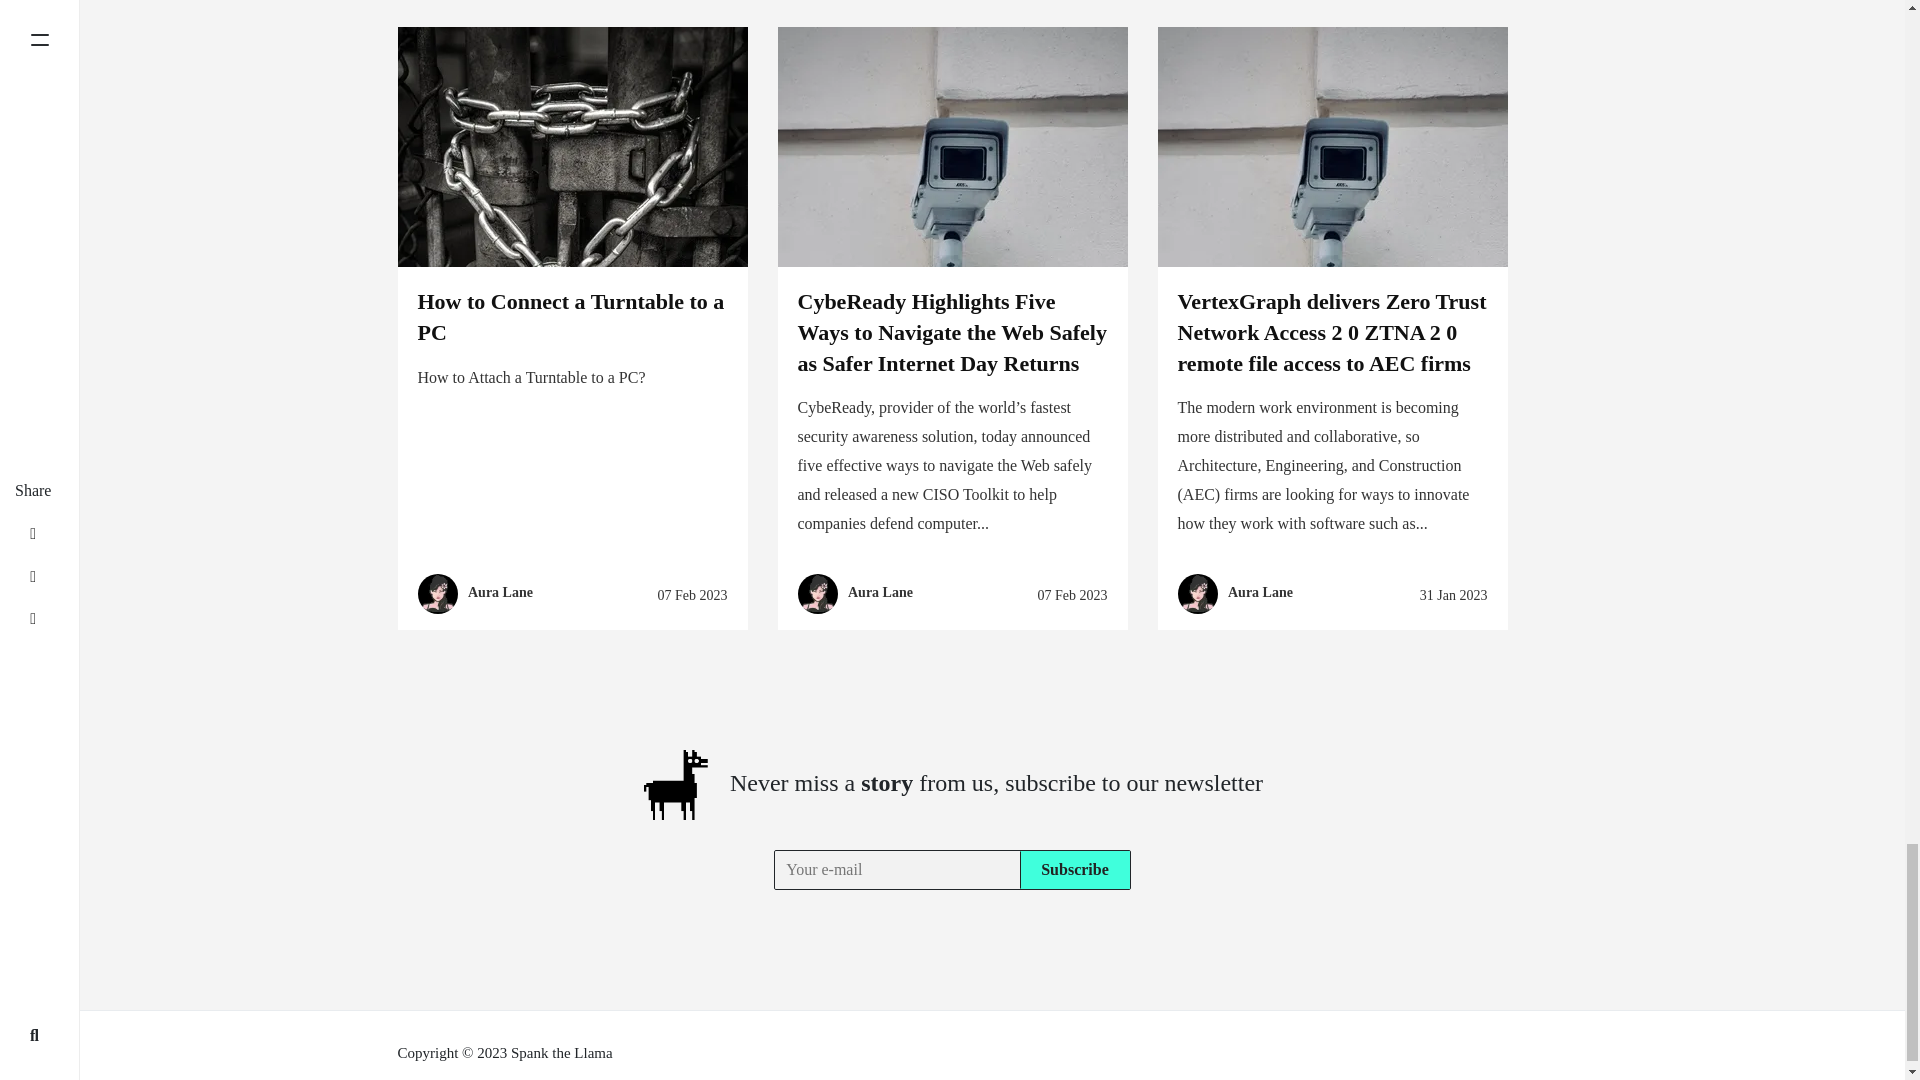 The width and height of the screenshot is (1920, 1080). Describe the element at coordinates (572, 316) in the screenshot. I see `How to Connect a Turntable to a PC` at that location.